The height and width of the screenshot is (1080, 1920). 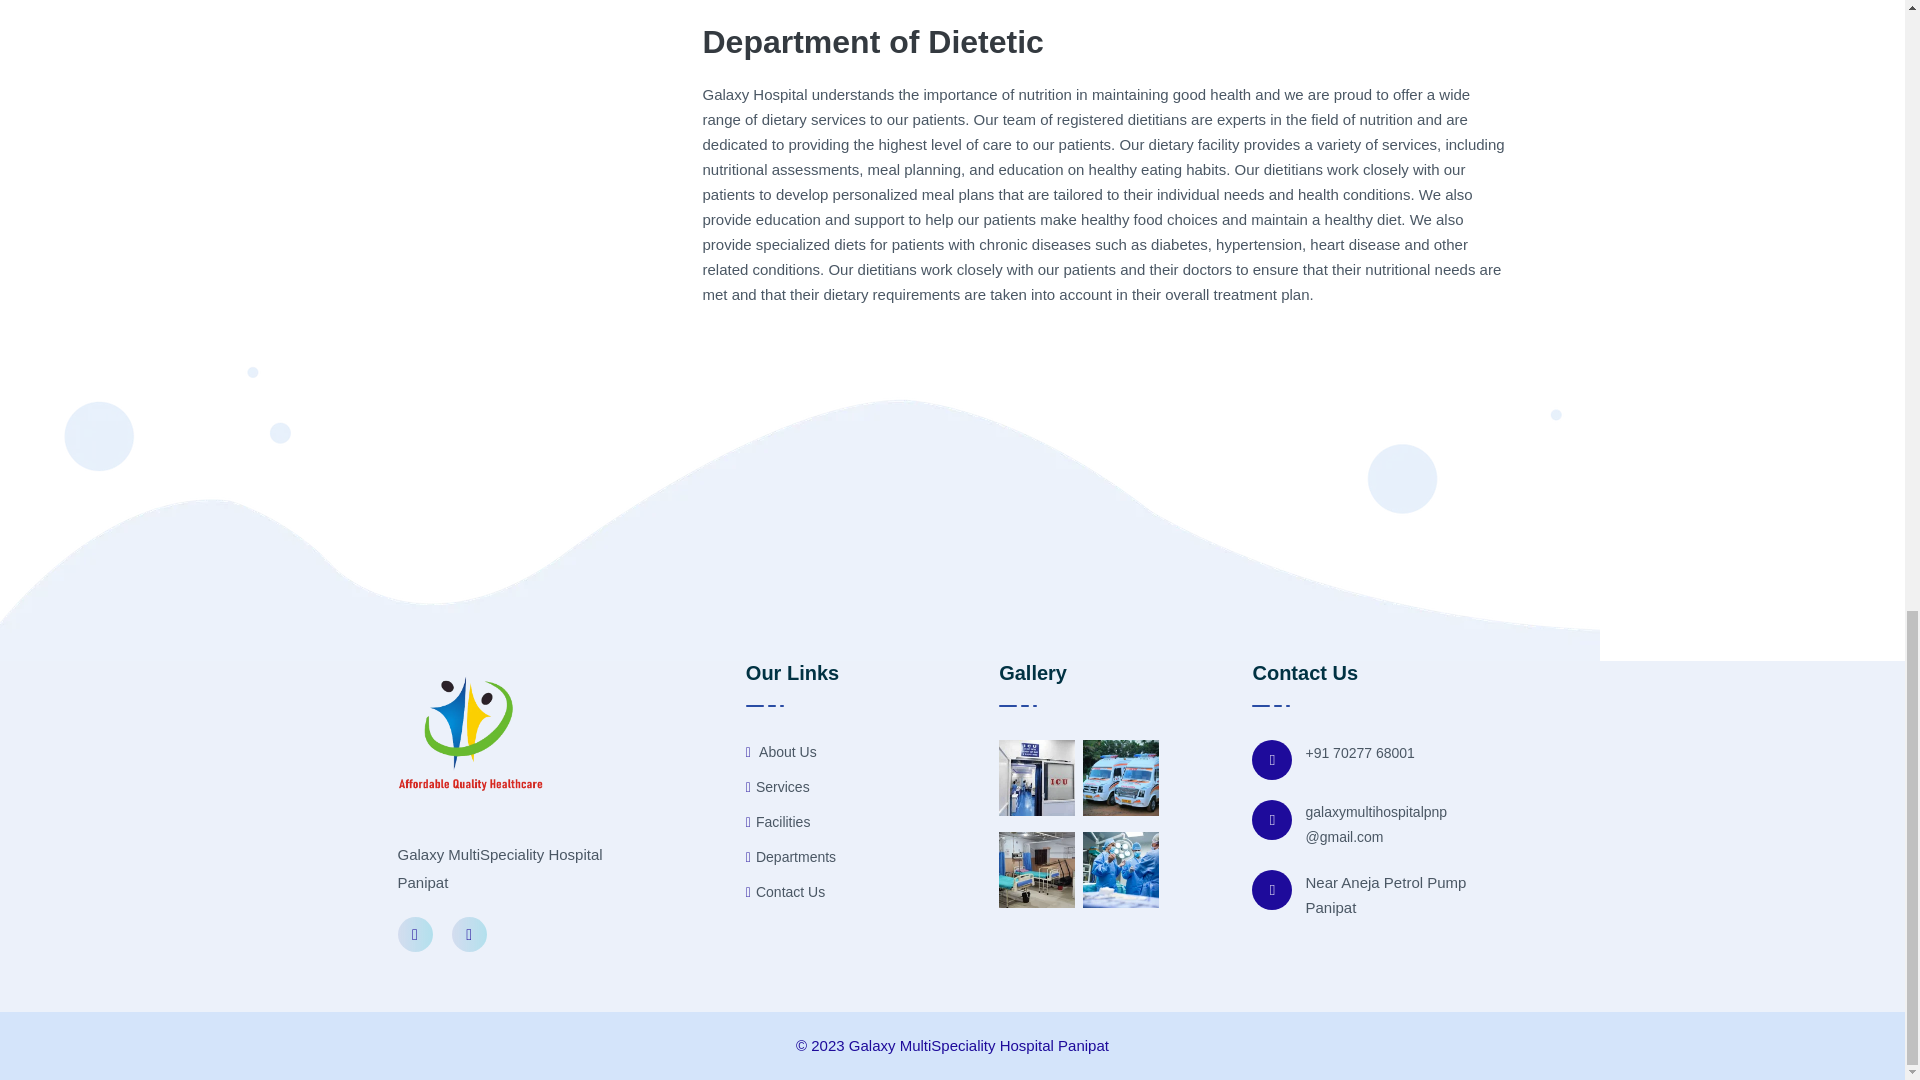 What do you see at coordinates (778, 788) in the screenshot?
I see `Services` at bounding box center [778, 788].